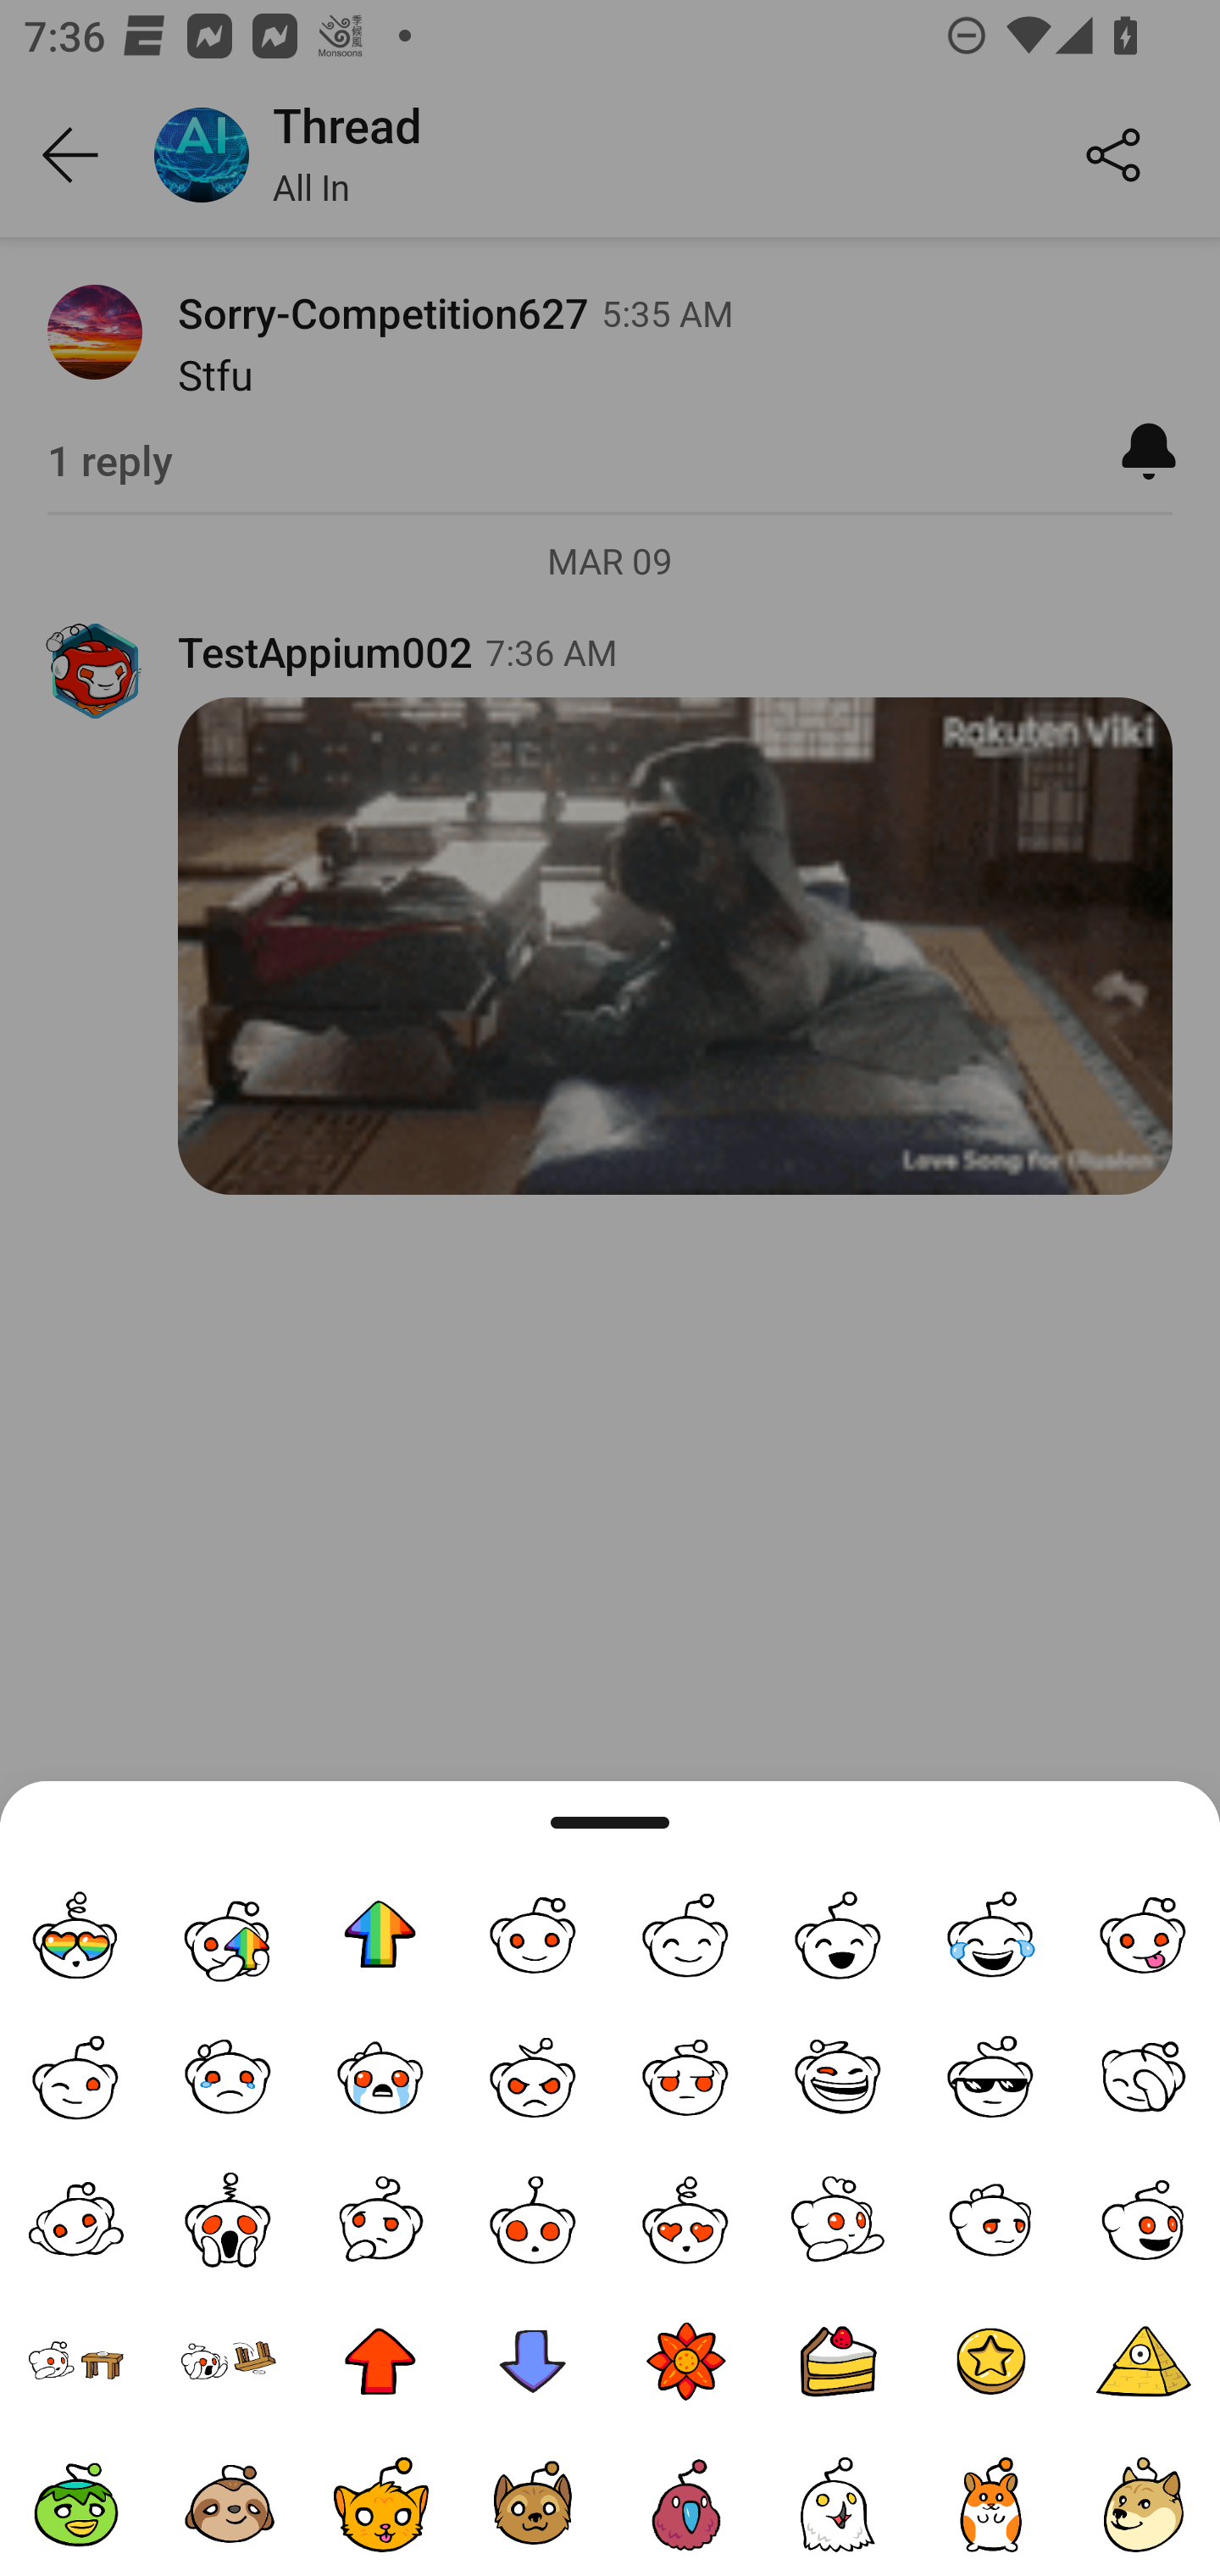 Image resolution: width=1220 pixels, height=2576 pixels. I want to click on partyparrot, so click(686, 2505).